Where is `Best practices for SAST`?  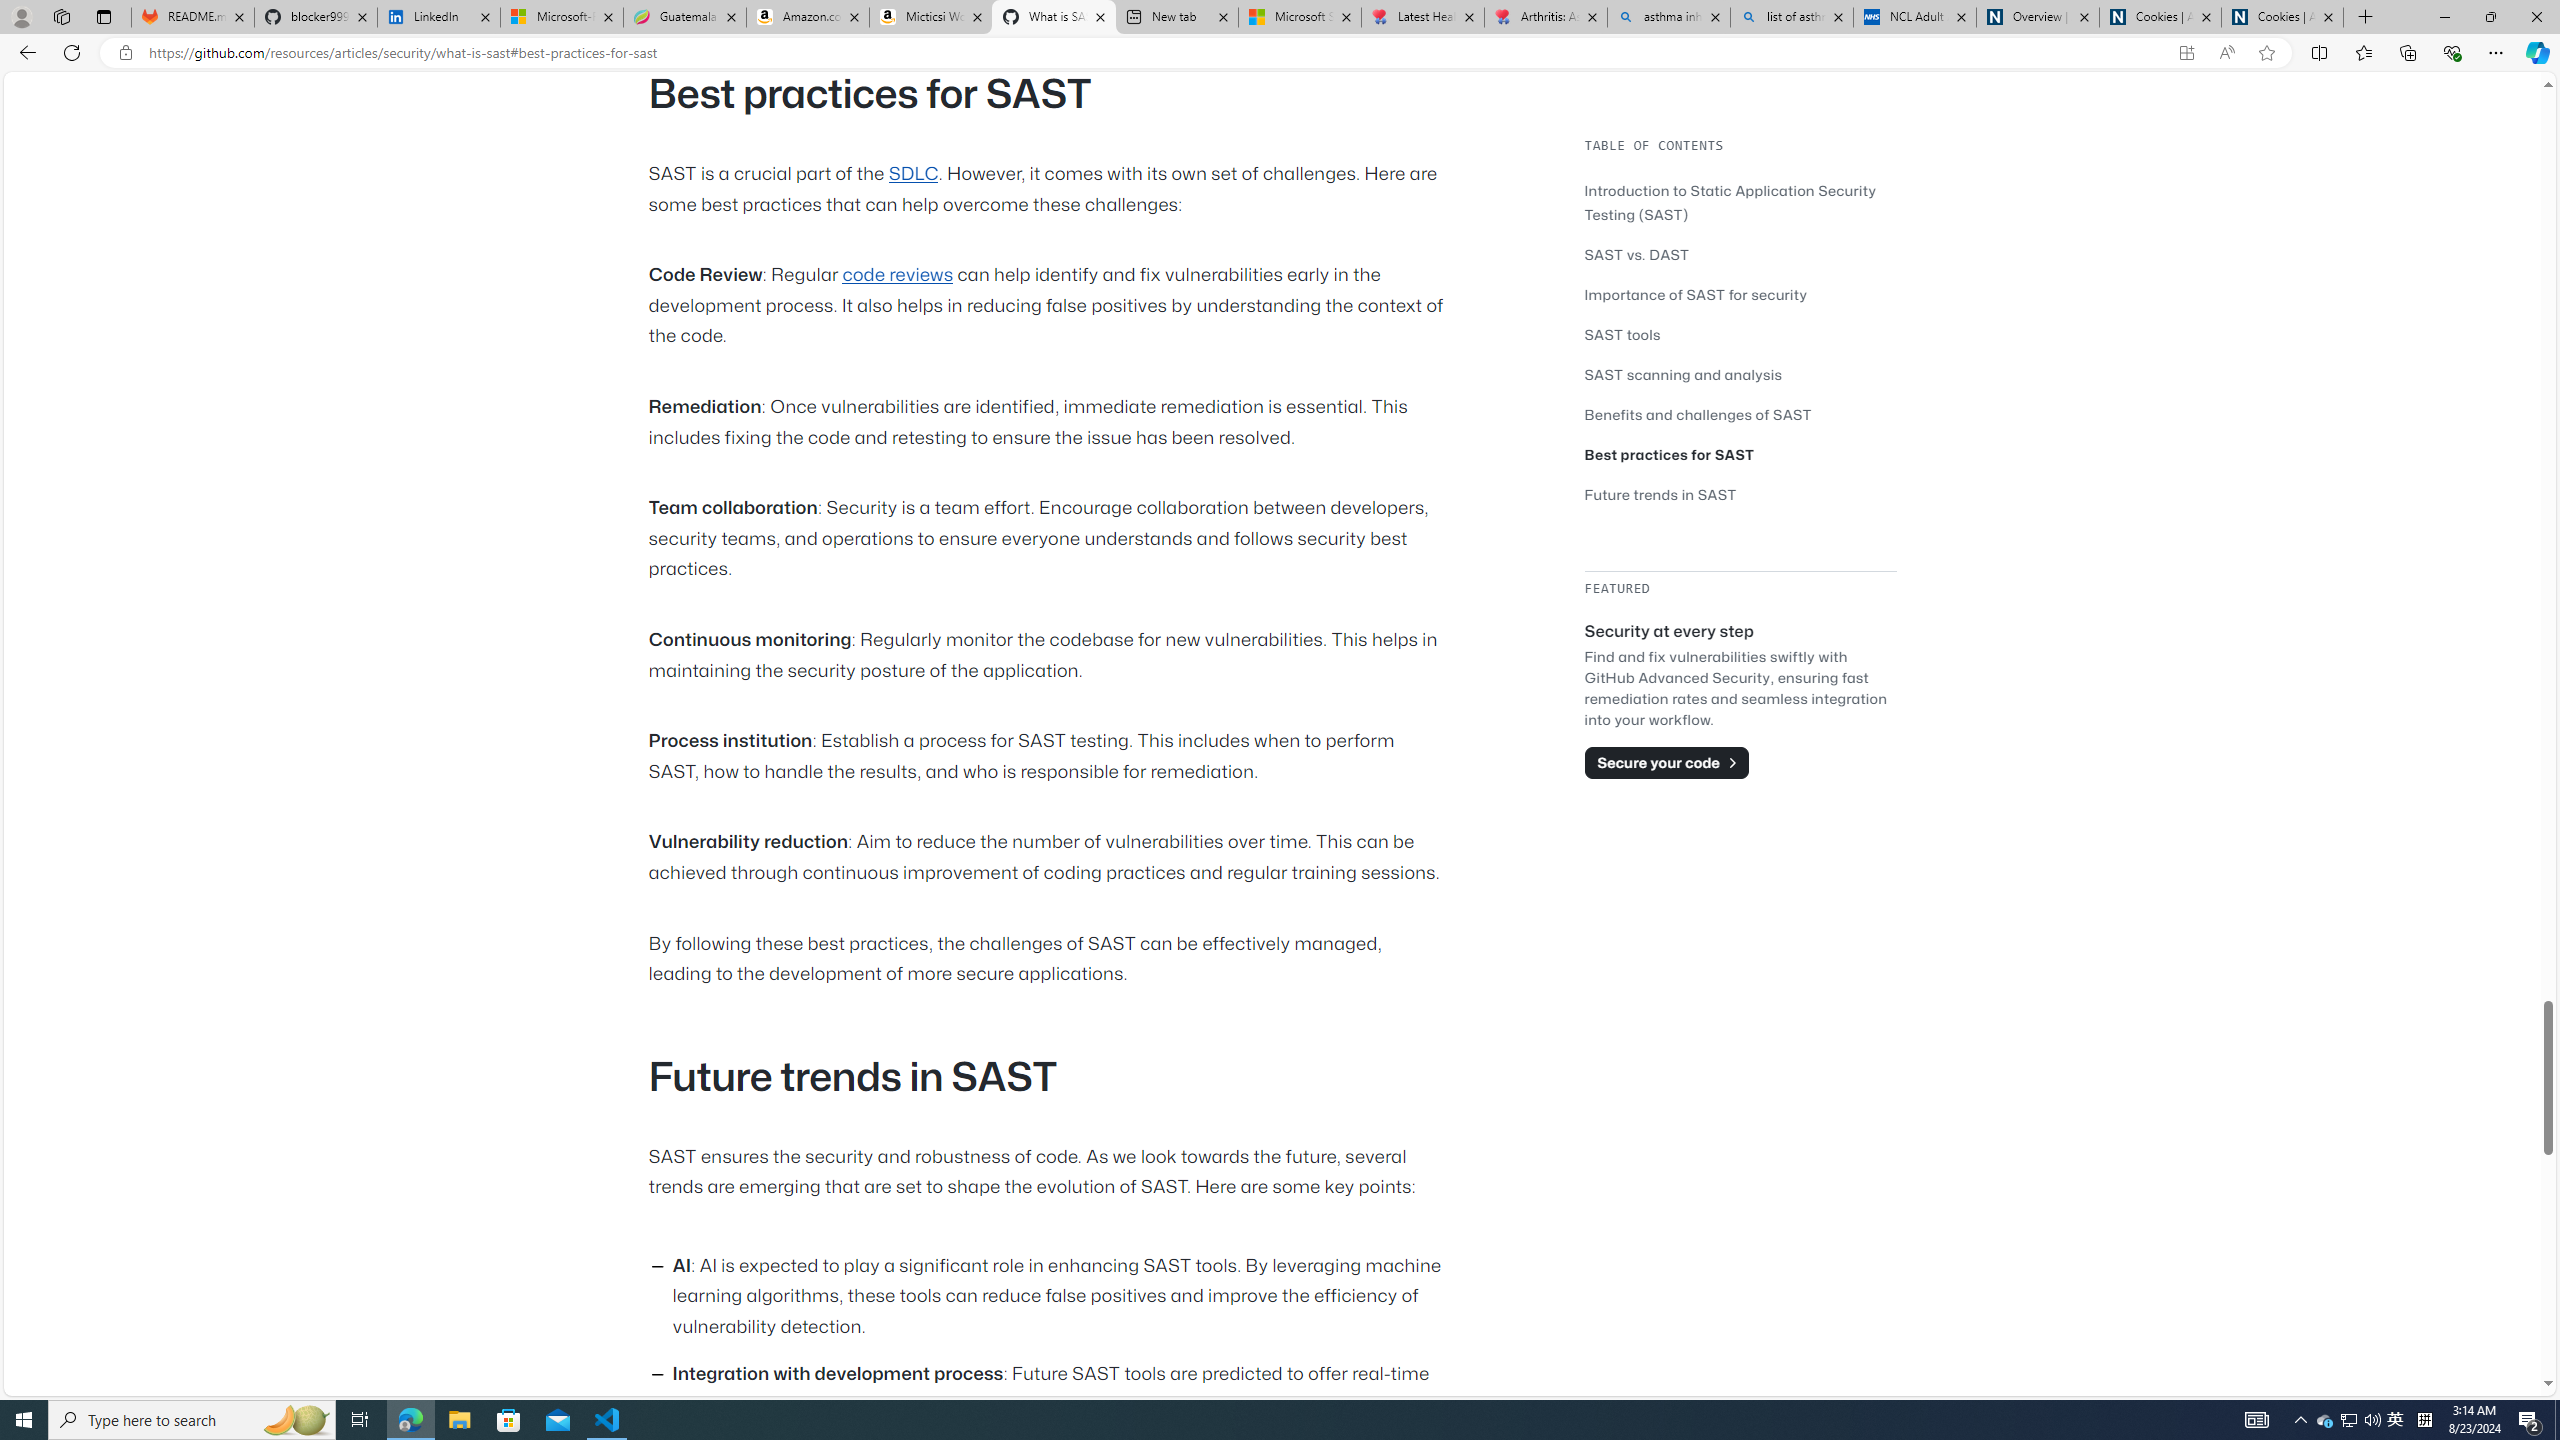 Best practices for SAST is located at coordinates (1670, 454).